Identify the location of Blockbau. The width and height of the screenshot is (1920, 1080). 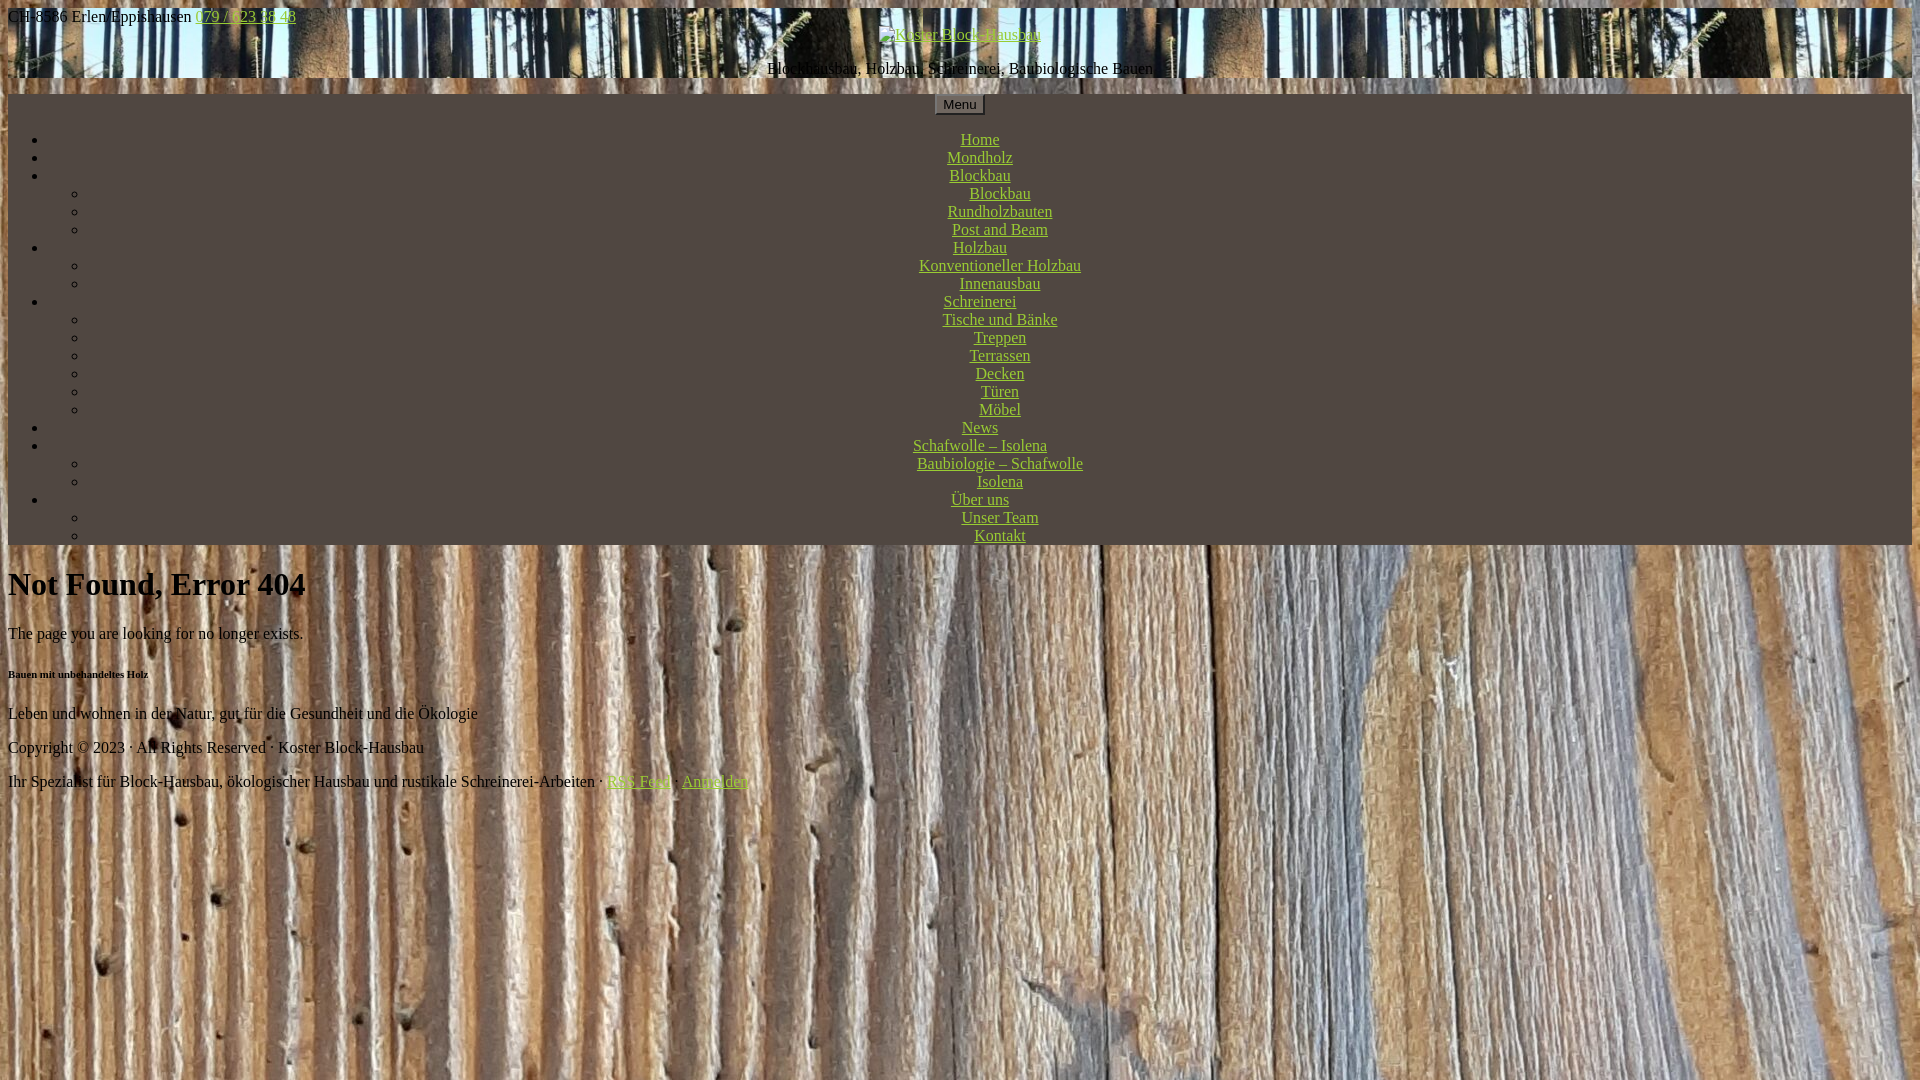
(979, 176).